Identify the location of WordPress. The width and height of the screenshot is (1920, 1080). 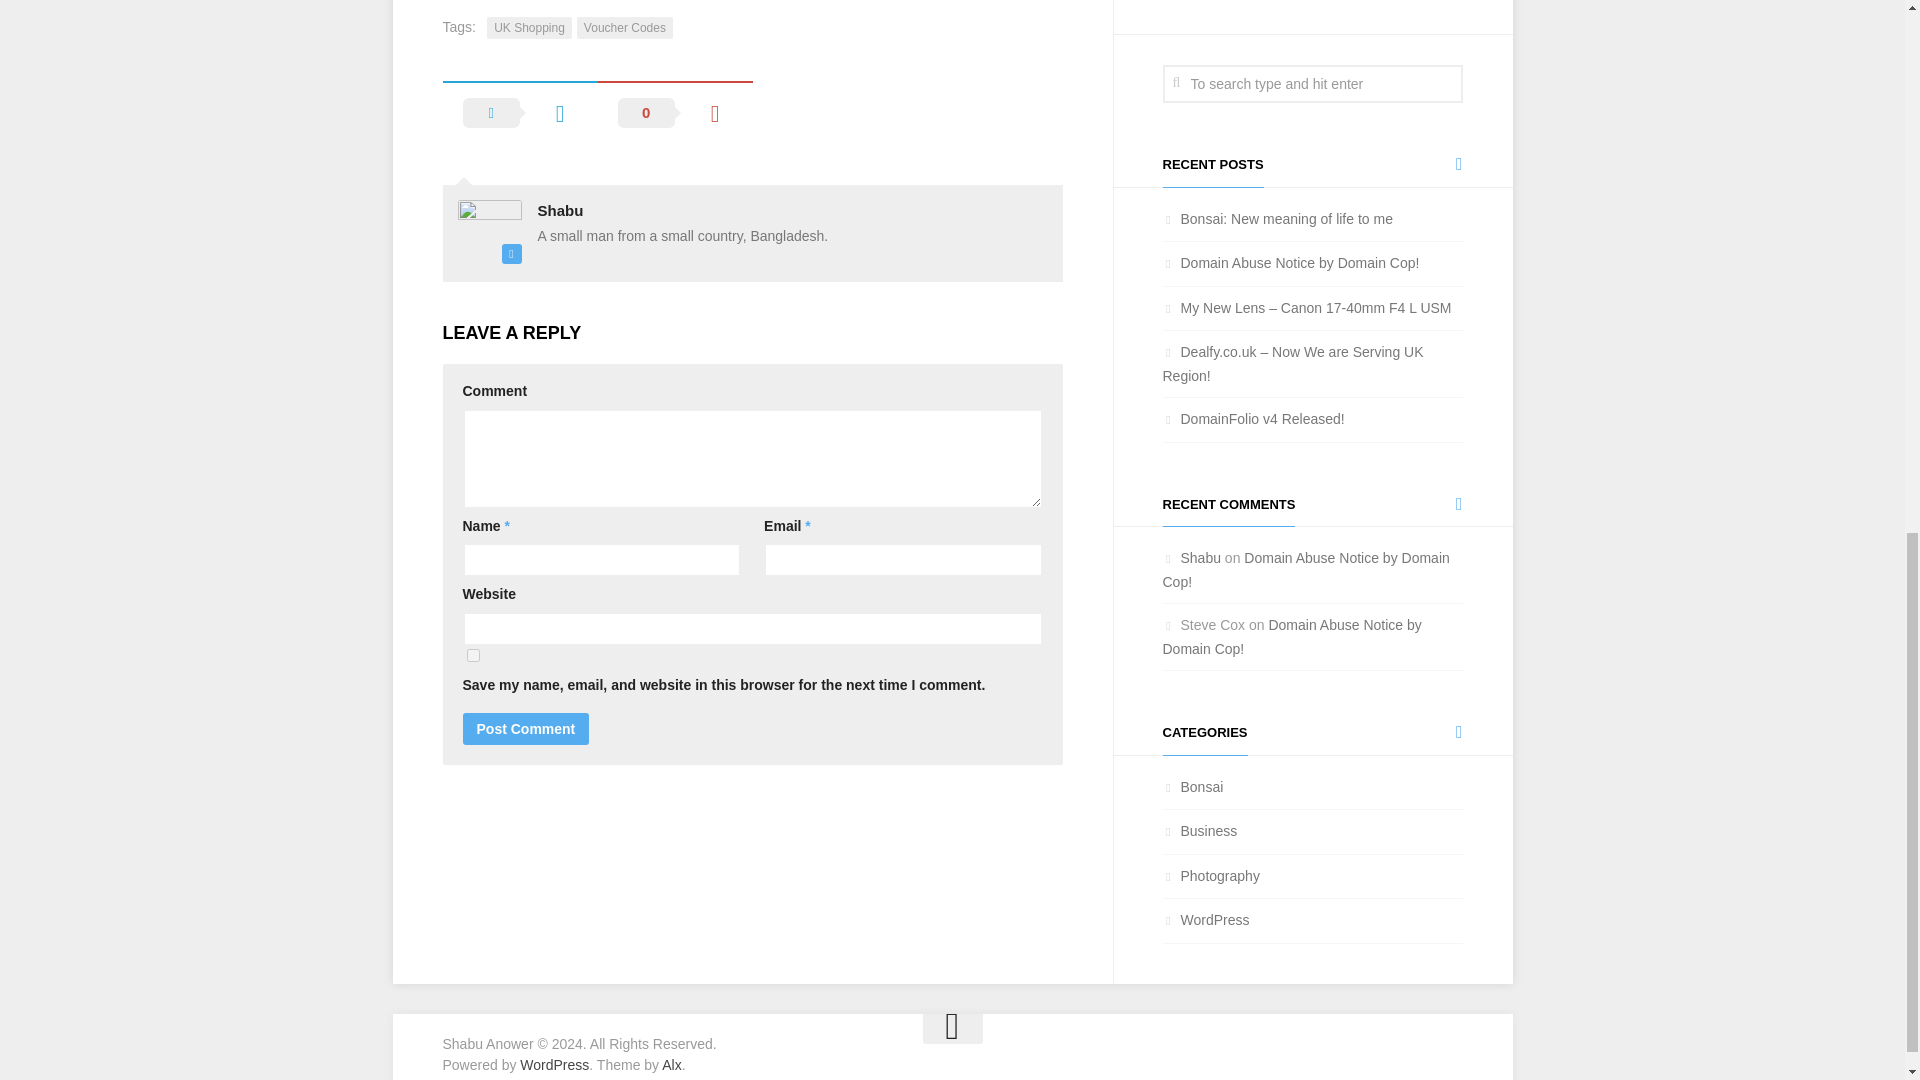
(1205, 919).